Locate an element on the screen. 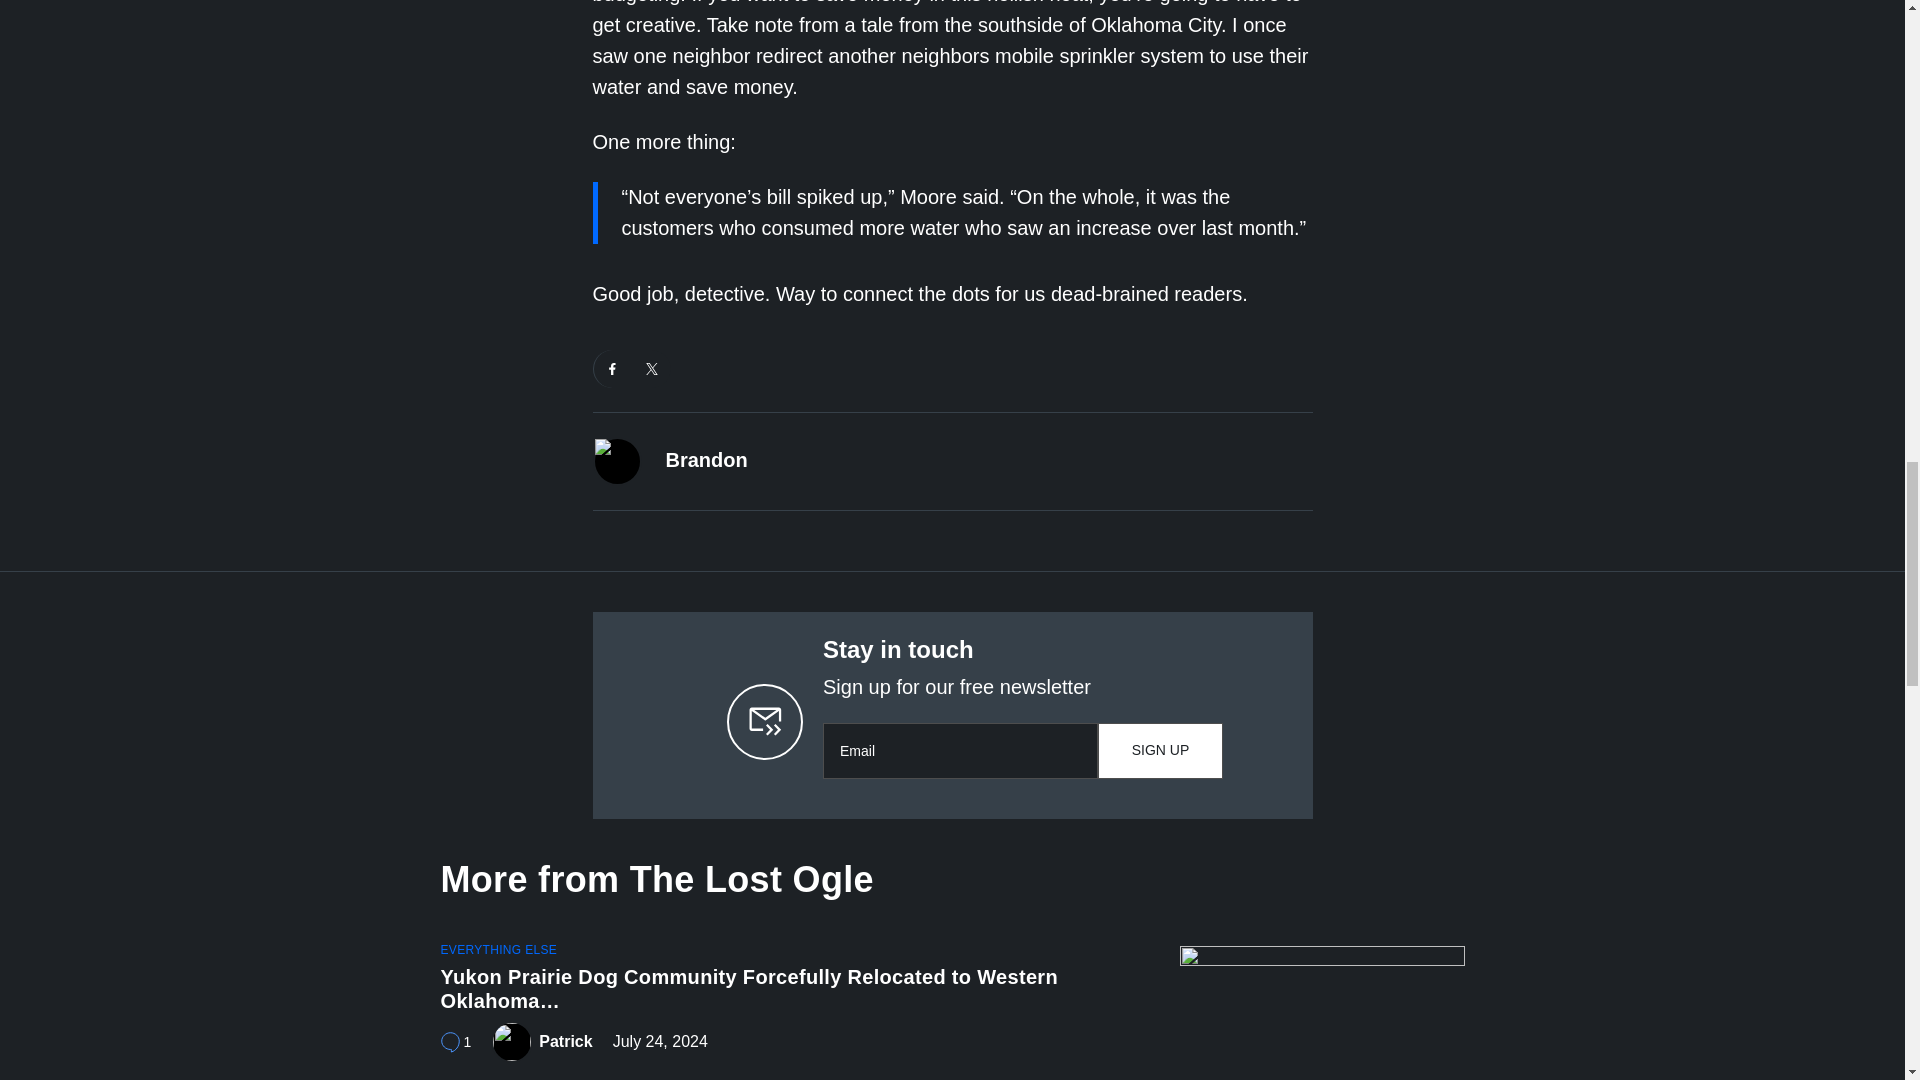  Brandon is located at coordinates (707, 460).